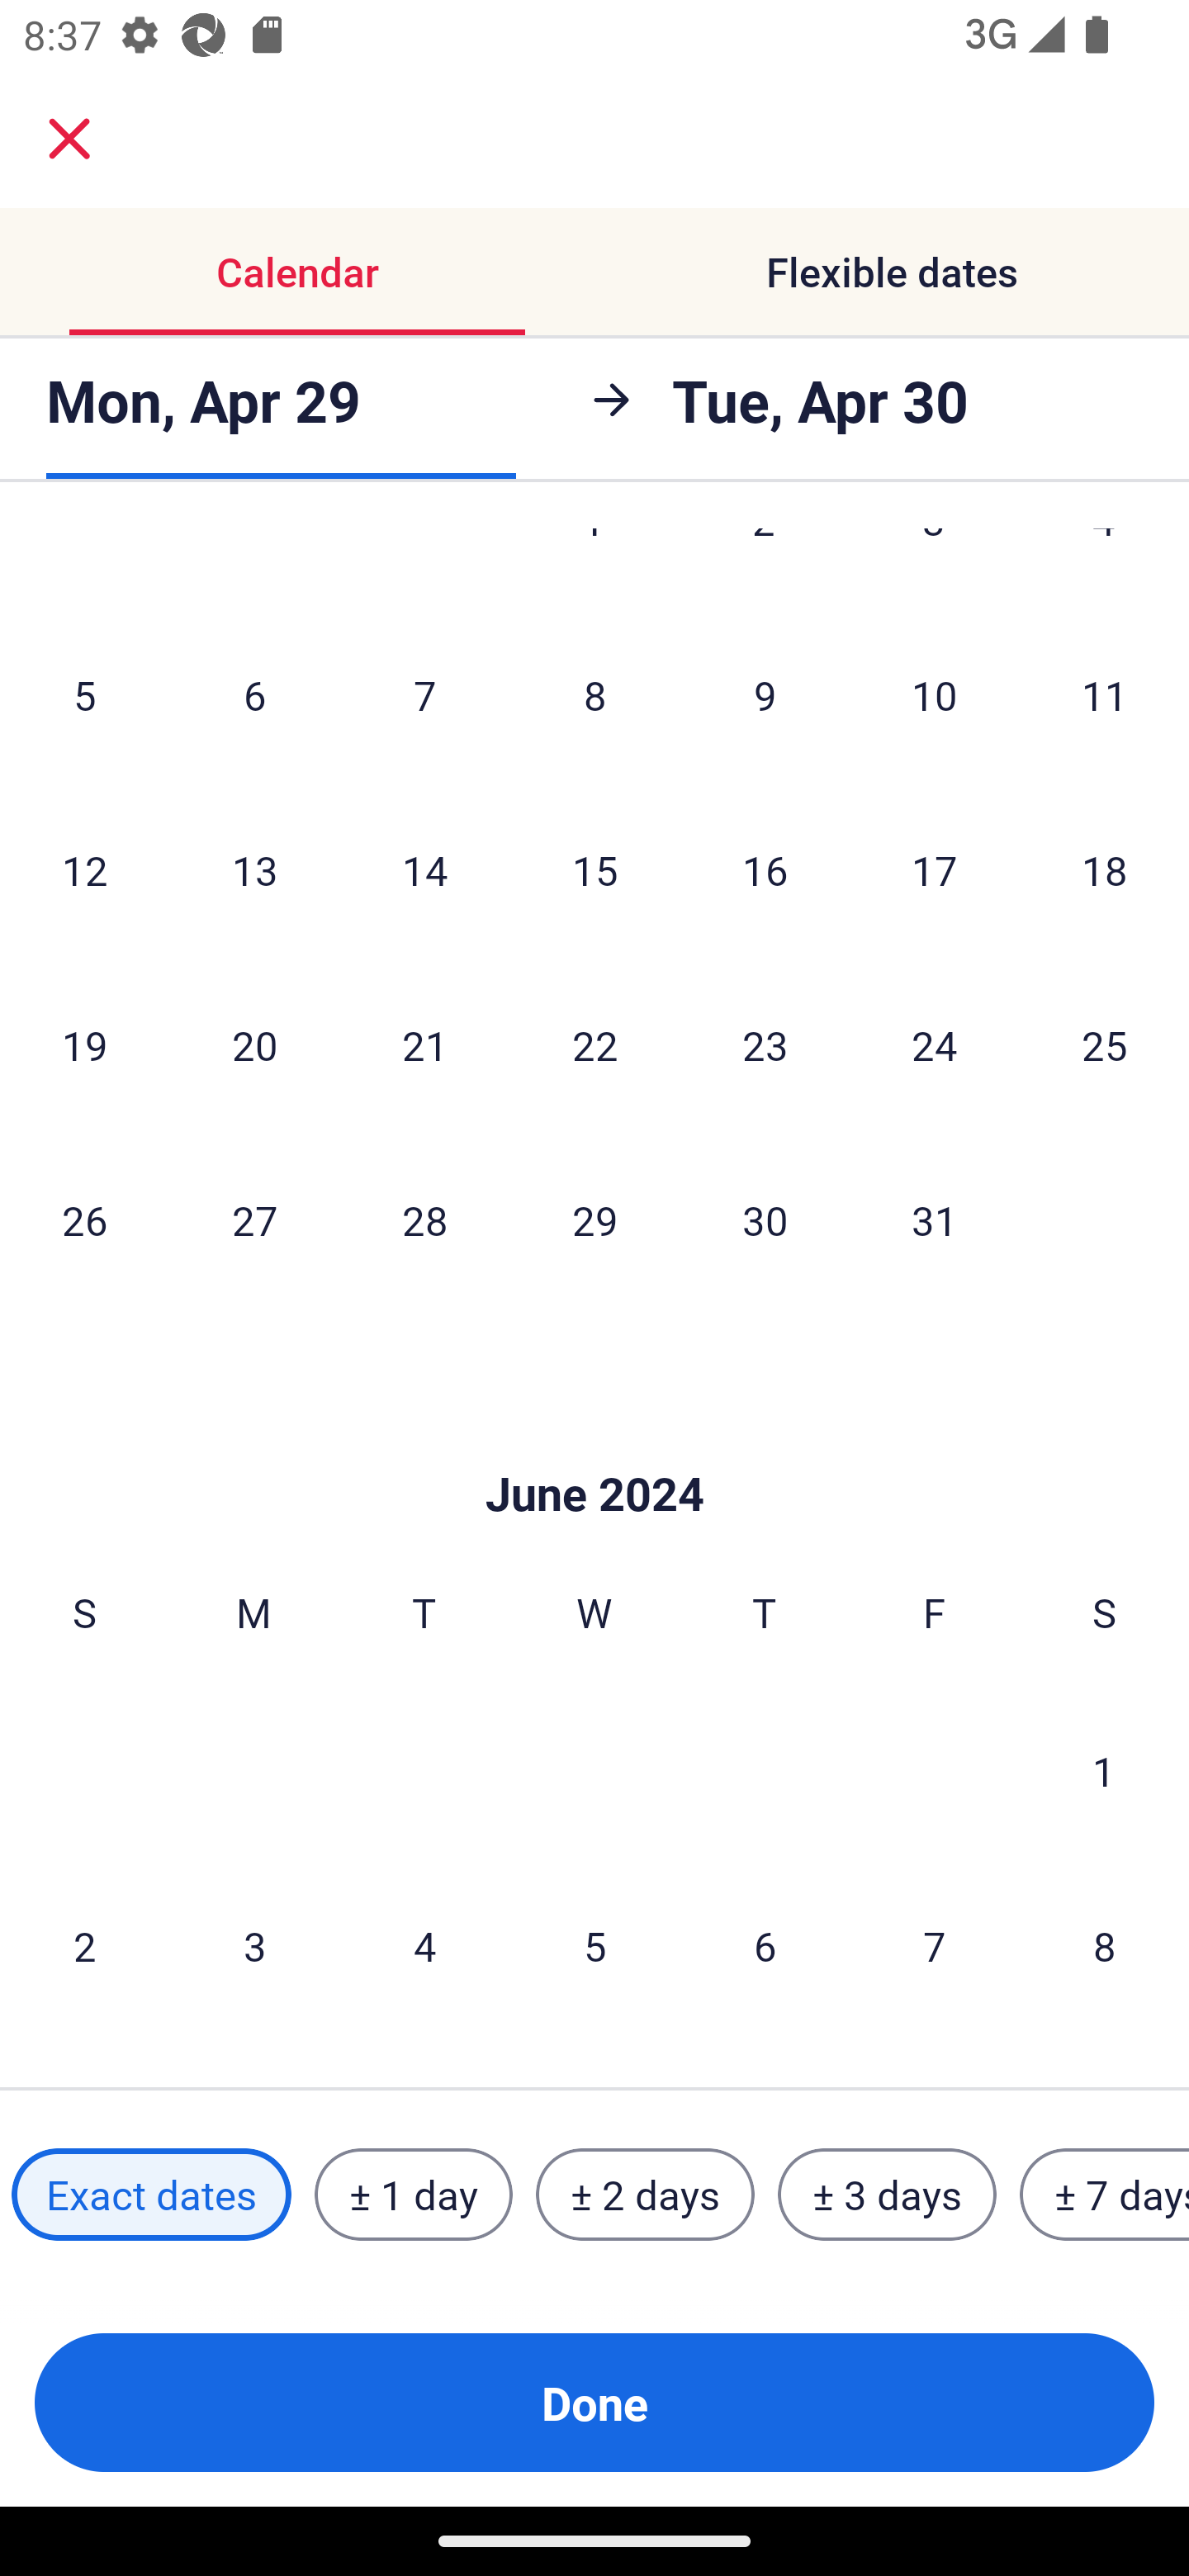 This screenshot has width=1189, height=2576. I want to click on 27 Monday, May 27, 2024, so click(254, 1219).